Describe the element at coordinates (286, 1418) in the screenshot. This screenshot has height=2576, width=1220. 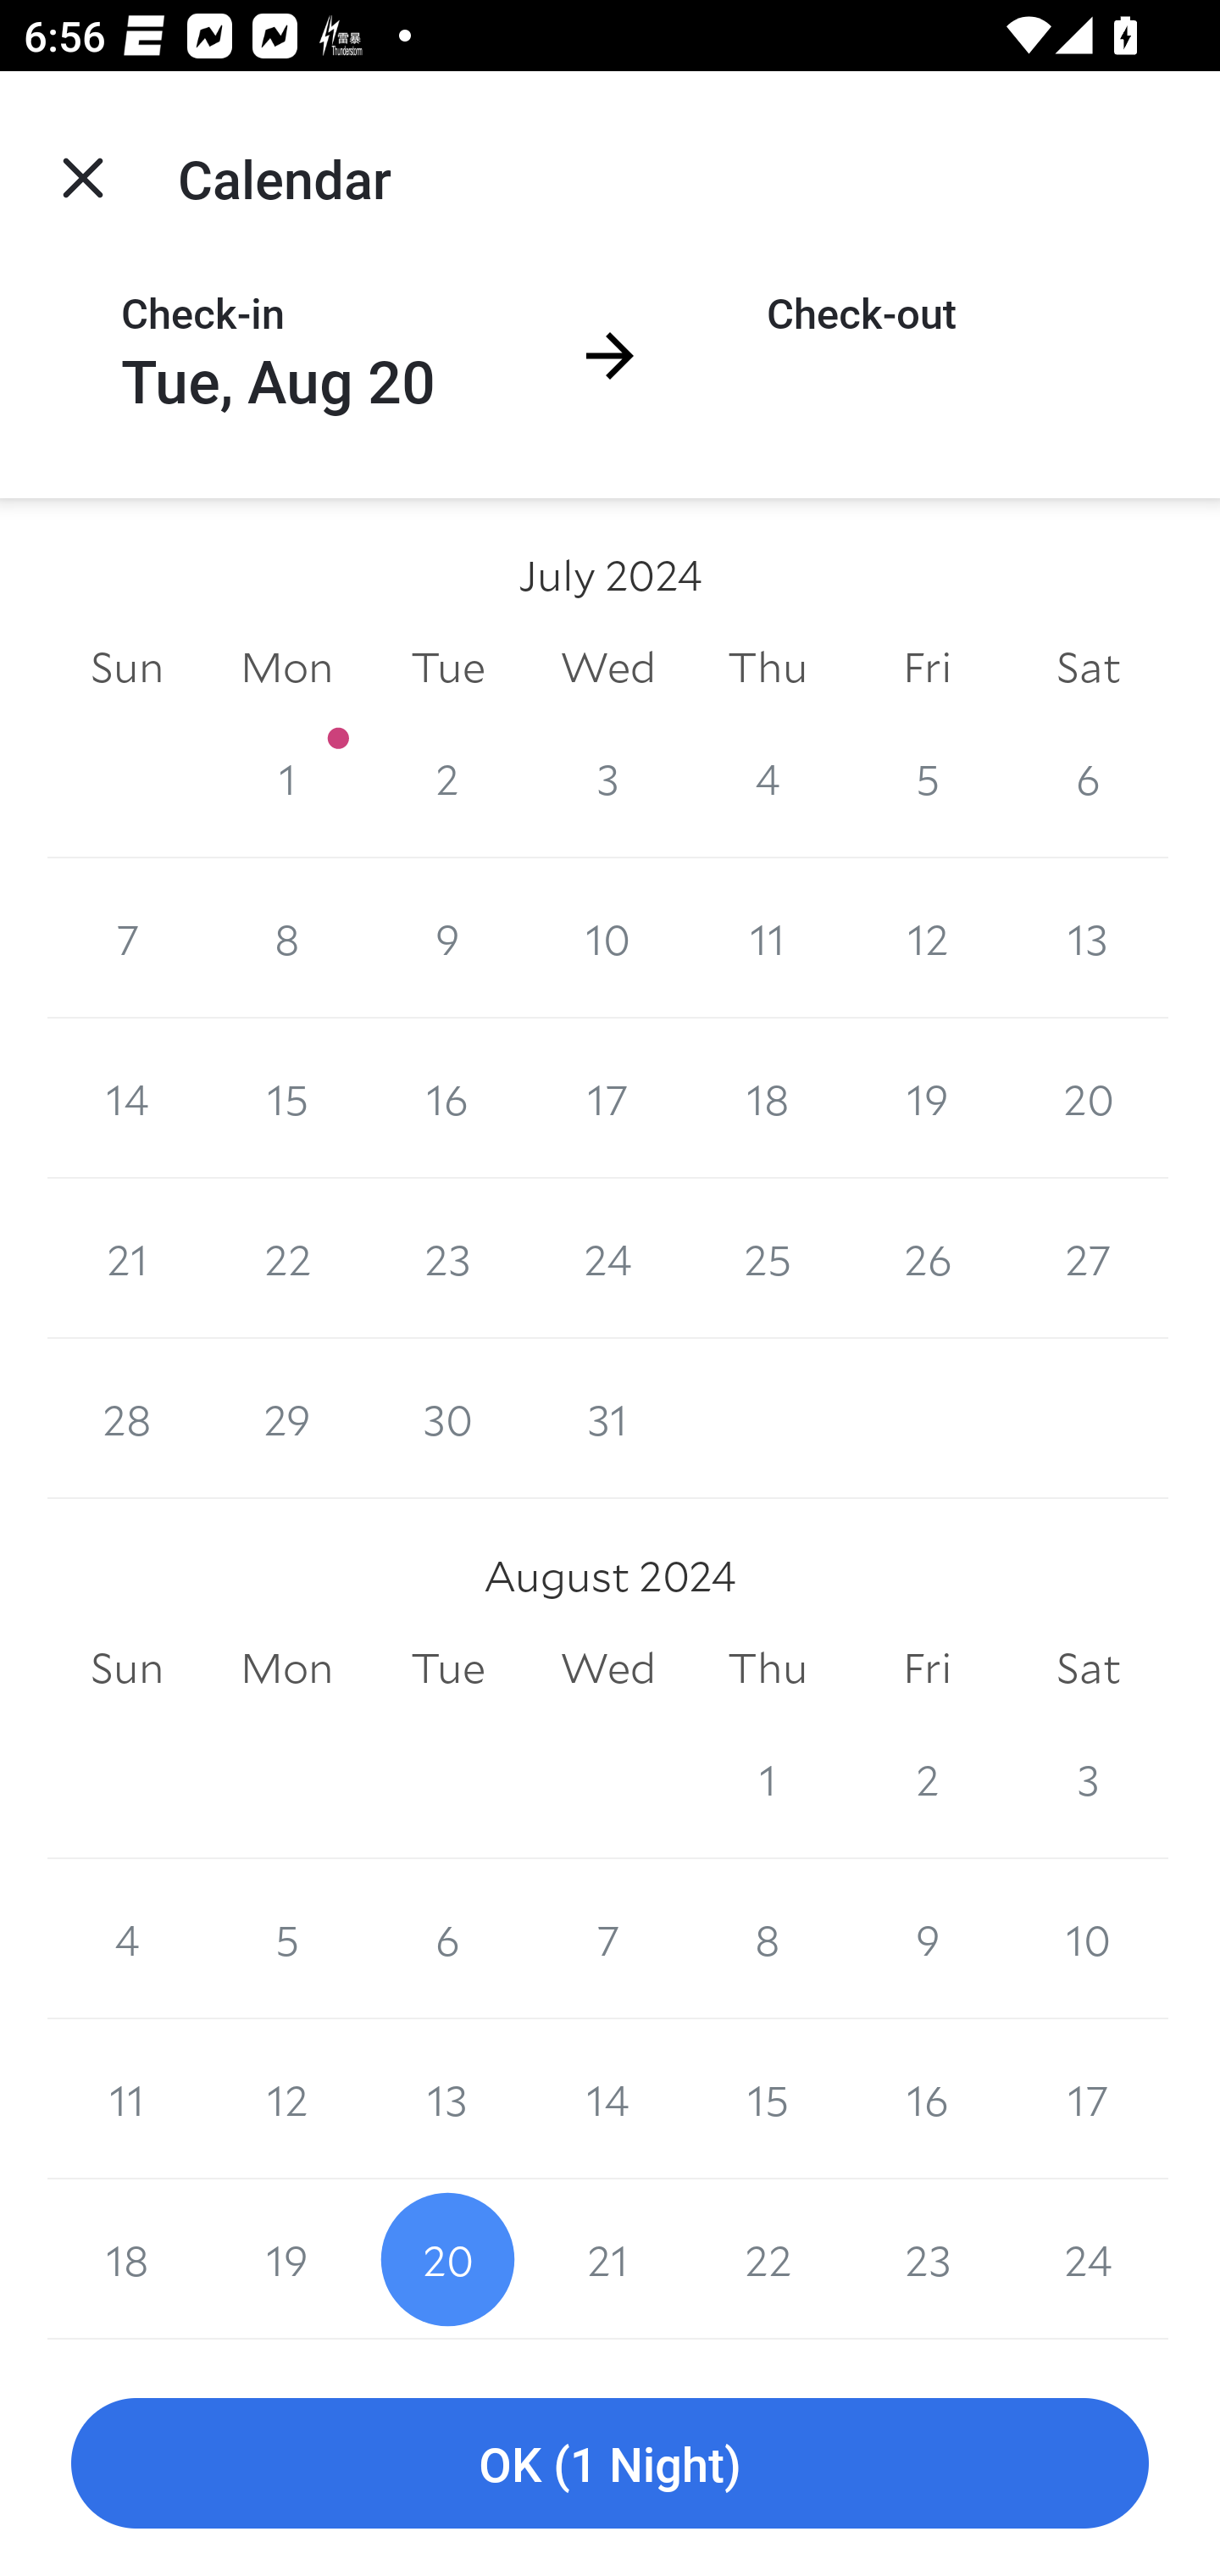
I see `29 29 July 2024` at that location.